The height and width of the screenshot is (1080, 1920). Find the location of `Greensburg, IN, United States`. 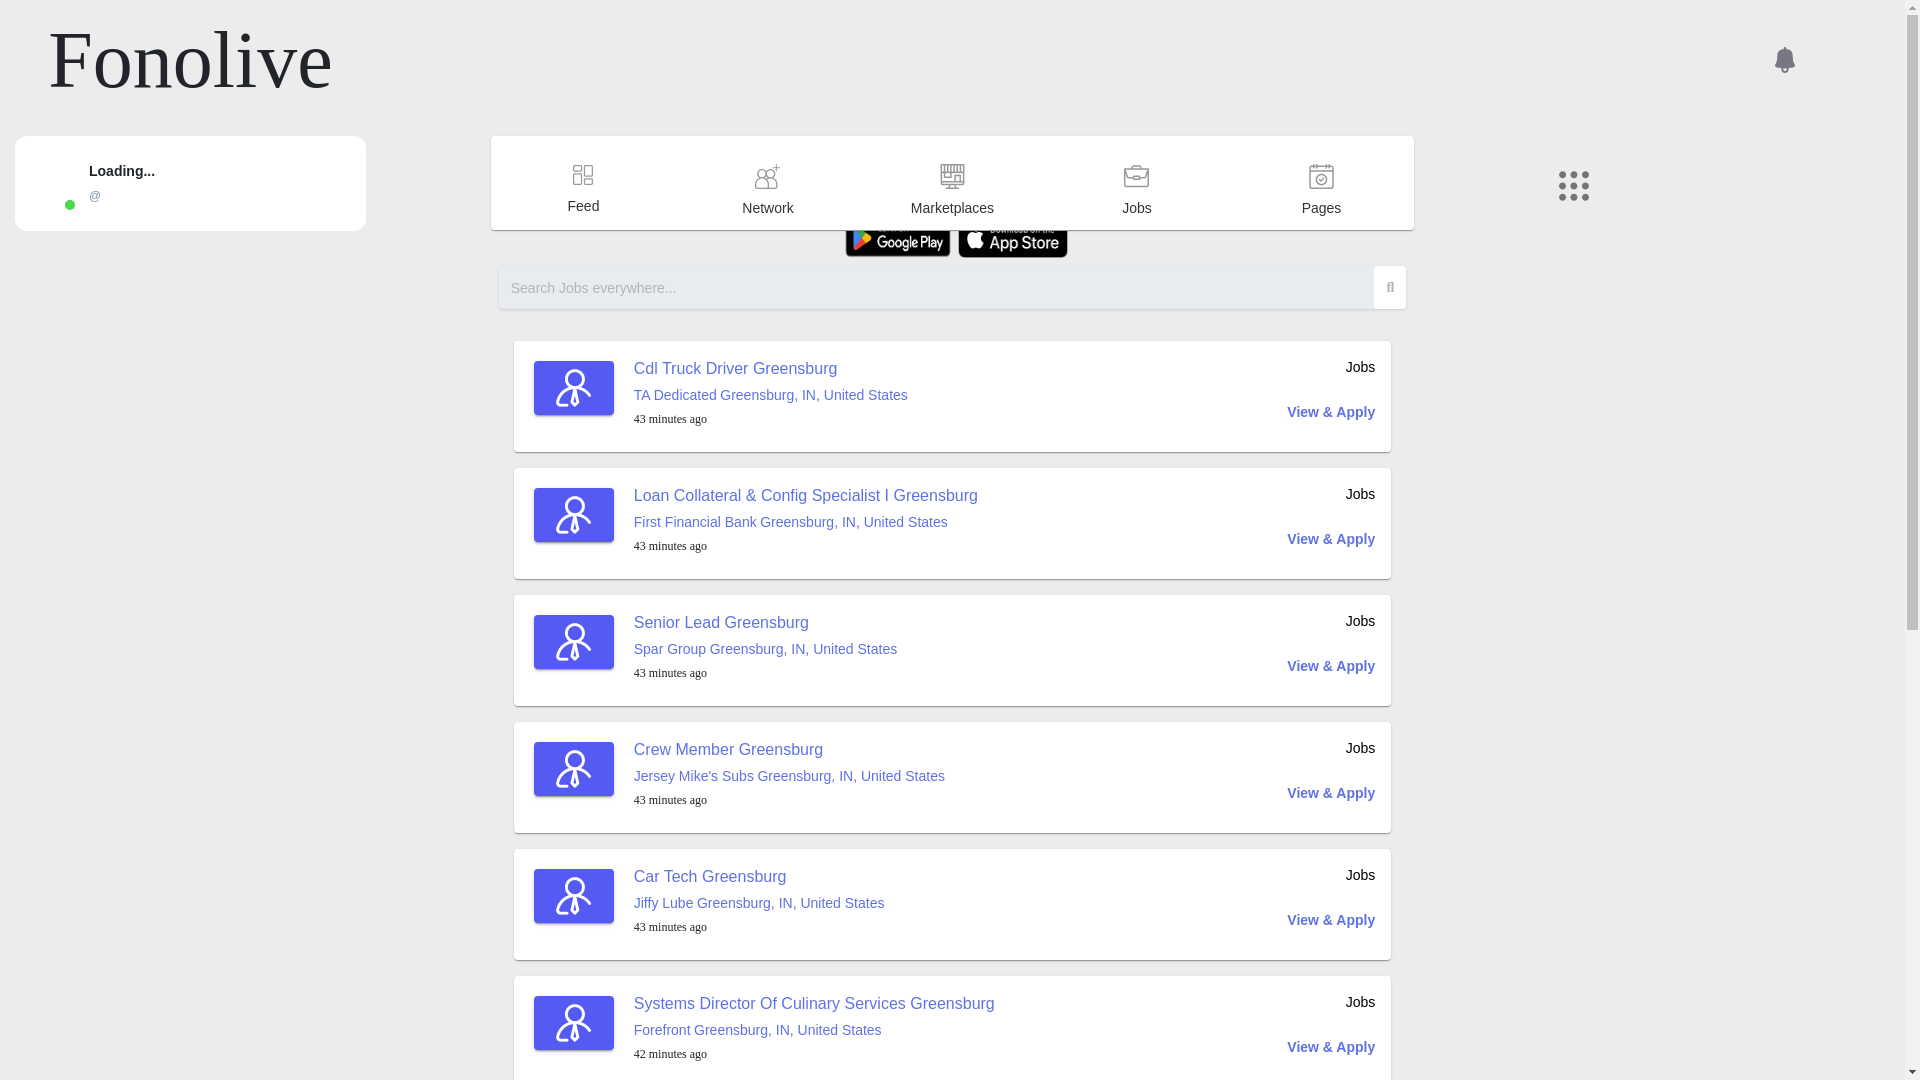

Greensburg, IN, United States is located at coordinates (850, 776).